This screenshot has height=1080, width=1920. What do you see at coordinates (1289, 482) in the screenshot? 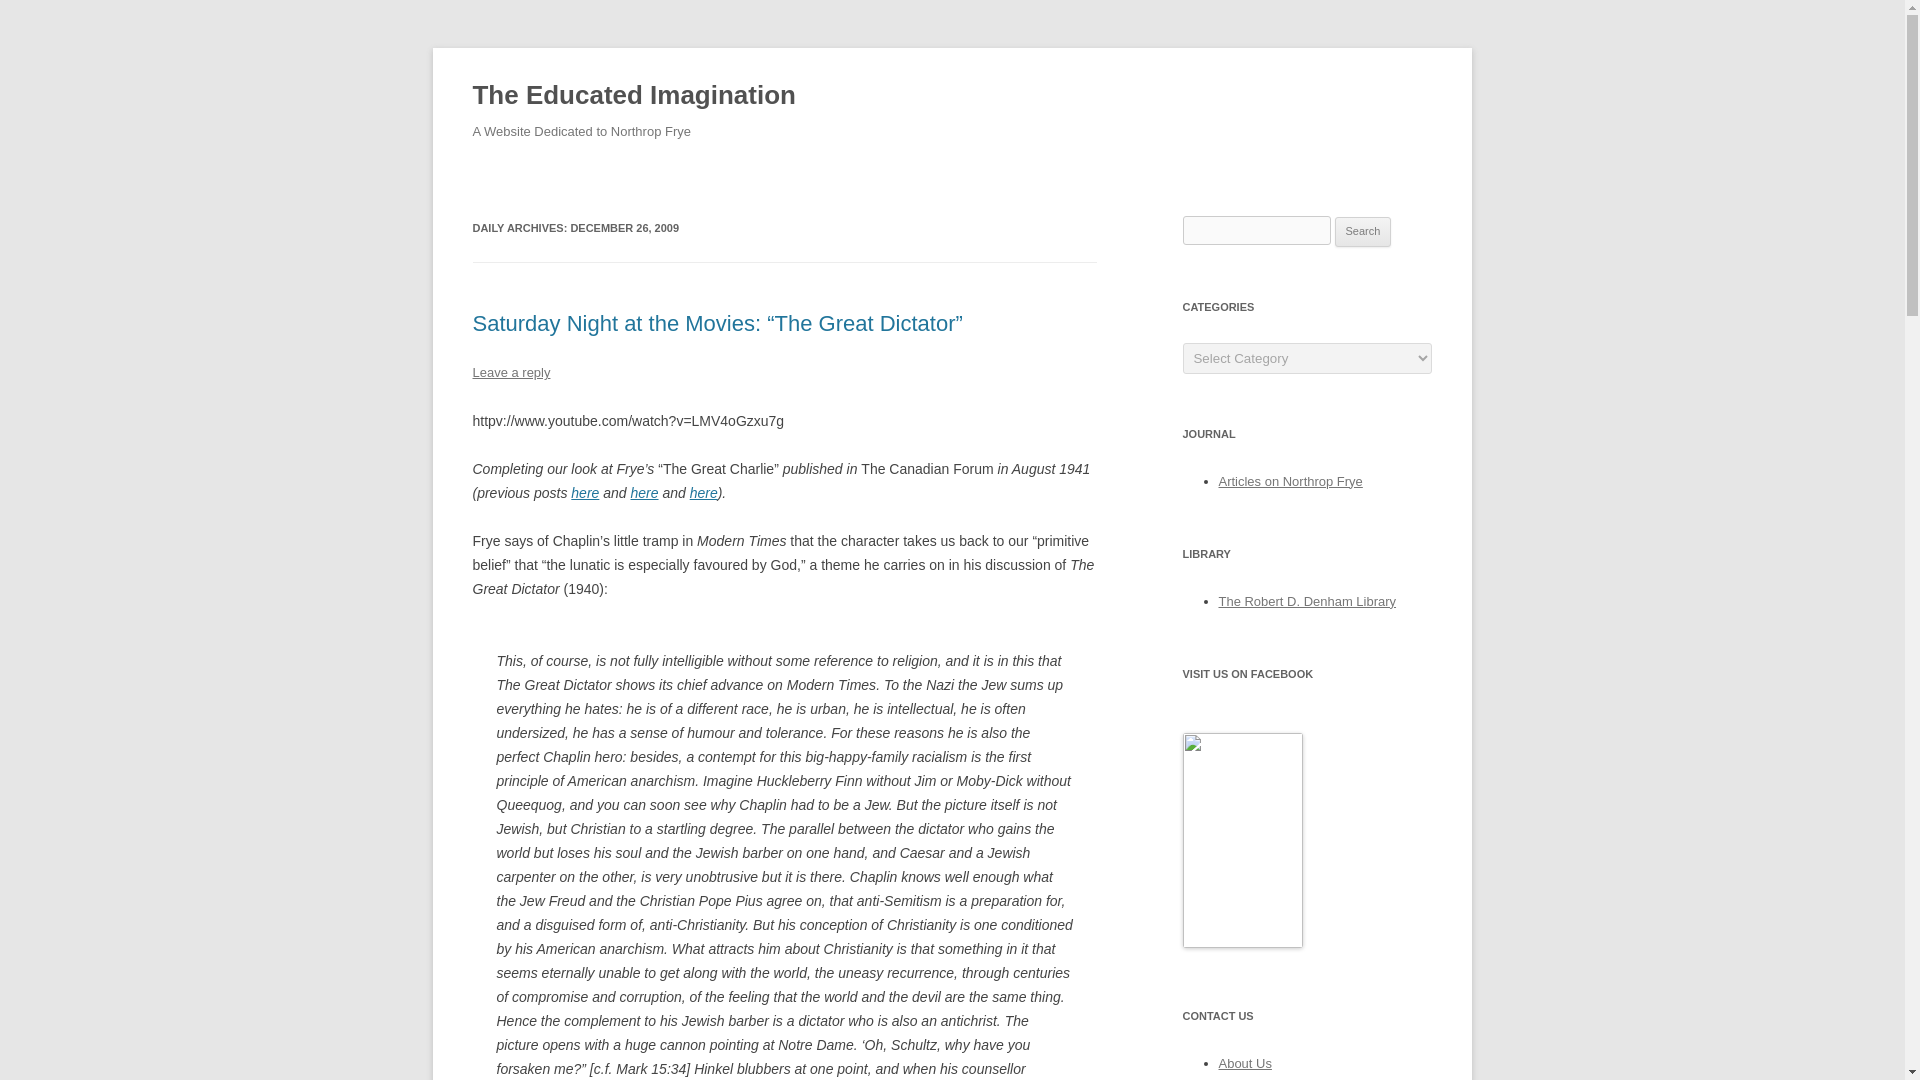
I see `Articles on Northrop Frye` at bounding box center [1289, 482].